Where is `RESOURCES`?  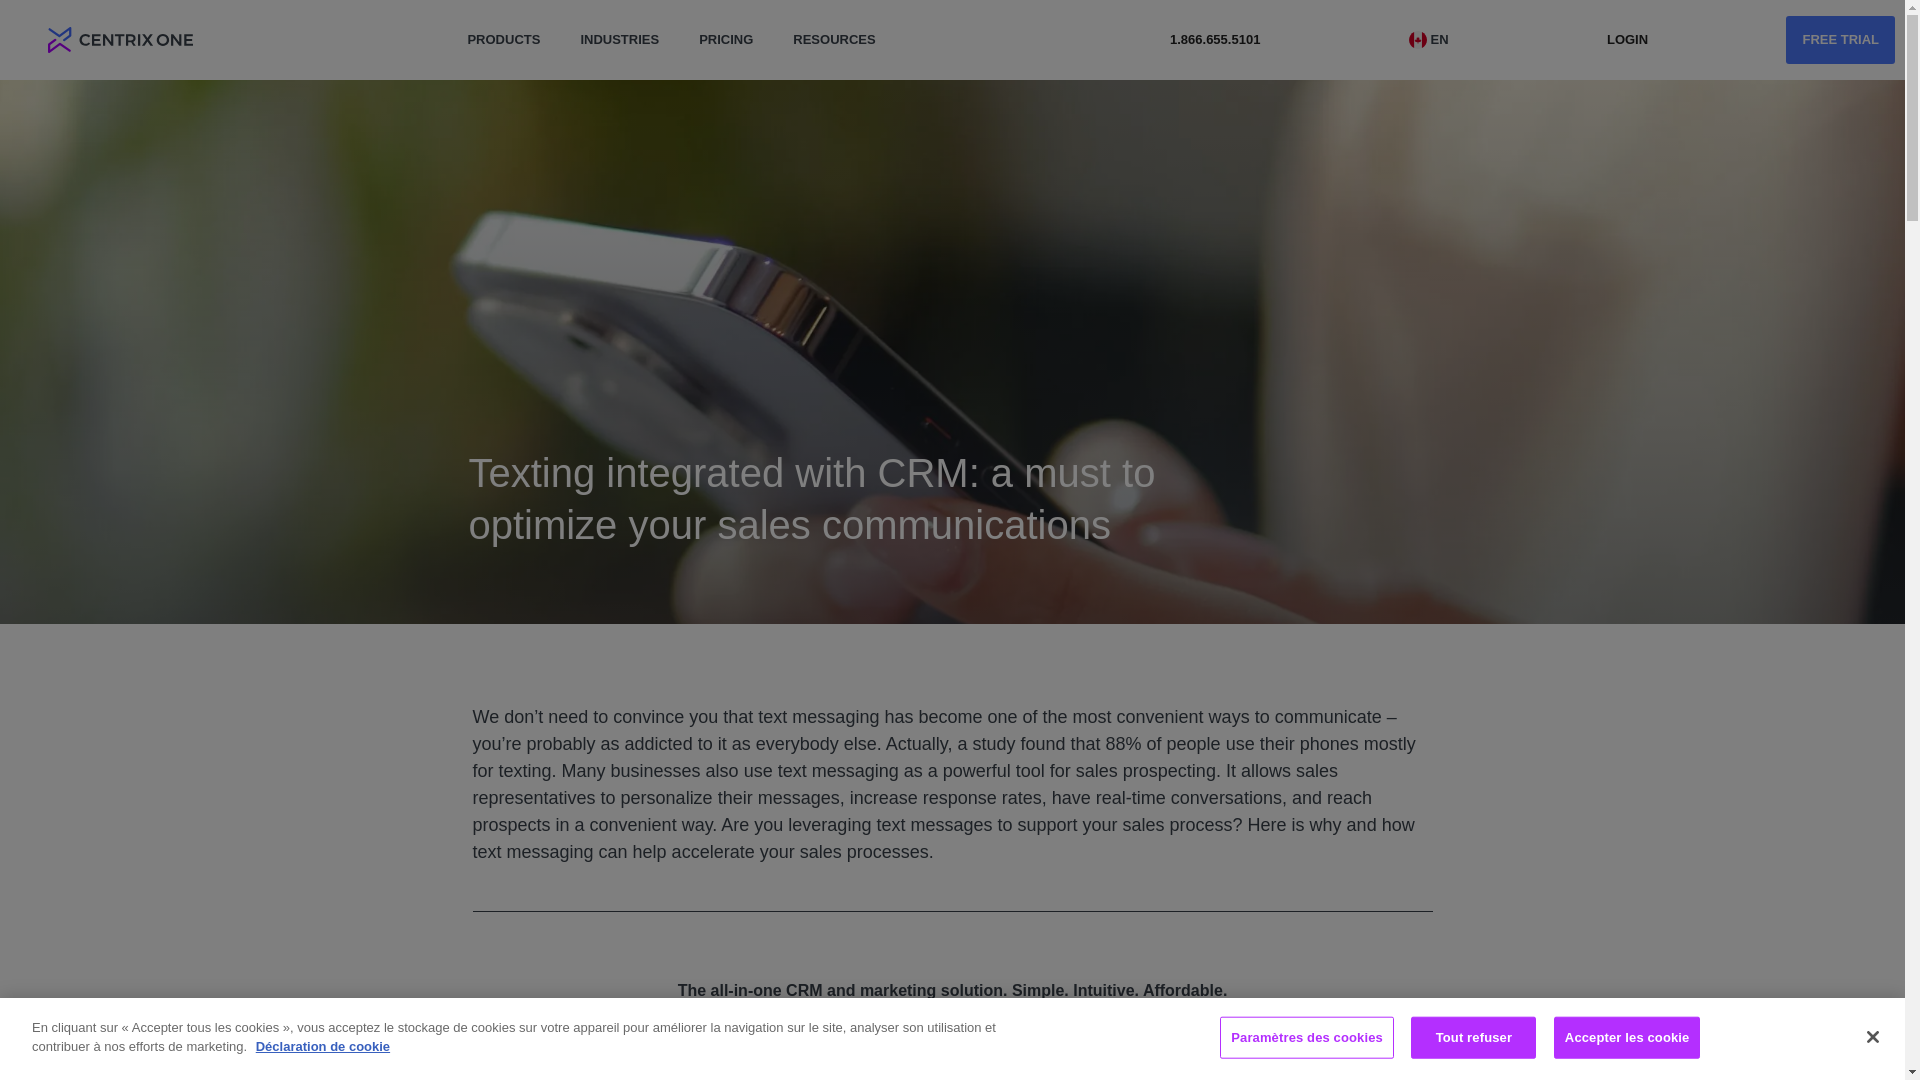 RESOURCES is located at coordinates (834, 29).